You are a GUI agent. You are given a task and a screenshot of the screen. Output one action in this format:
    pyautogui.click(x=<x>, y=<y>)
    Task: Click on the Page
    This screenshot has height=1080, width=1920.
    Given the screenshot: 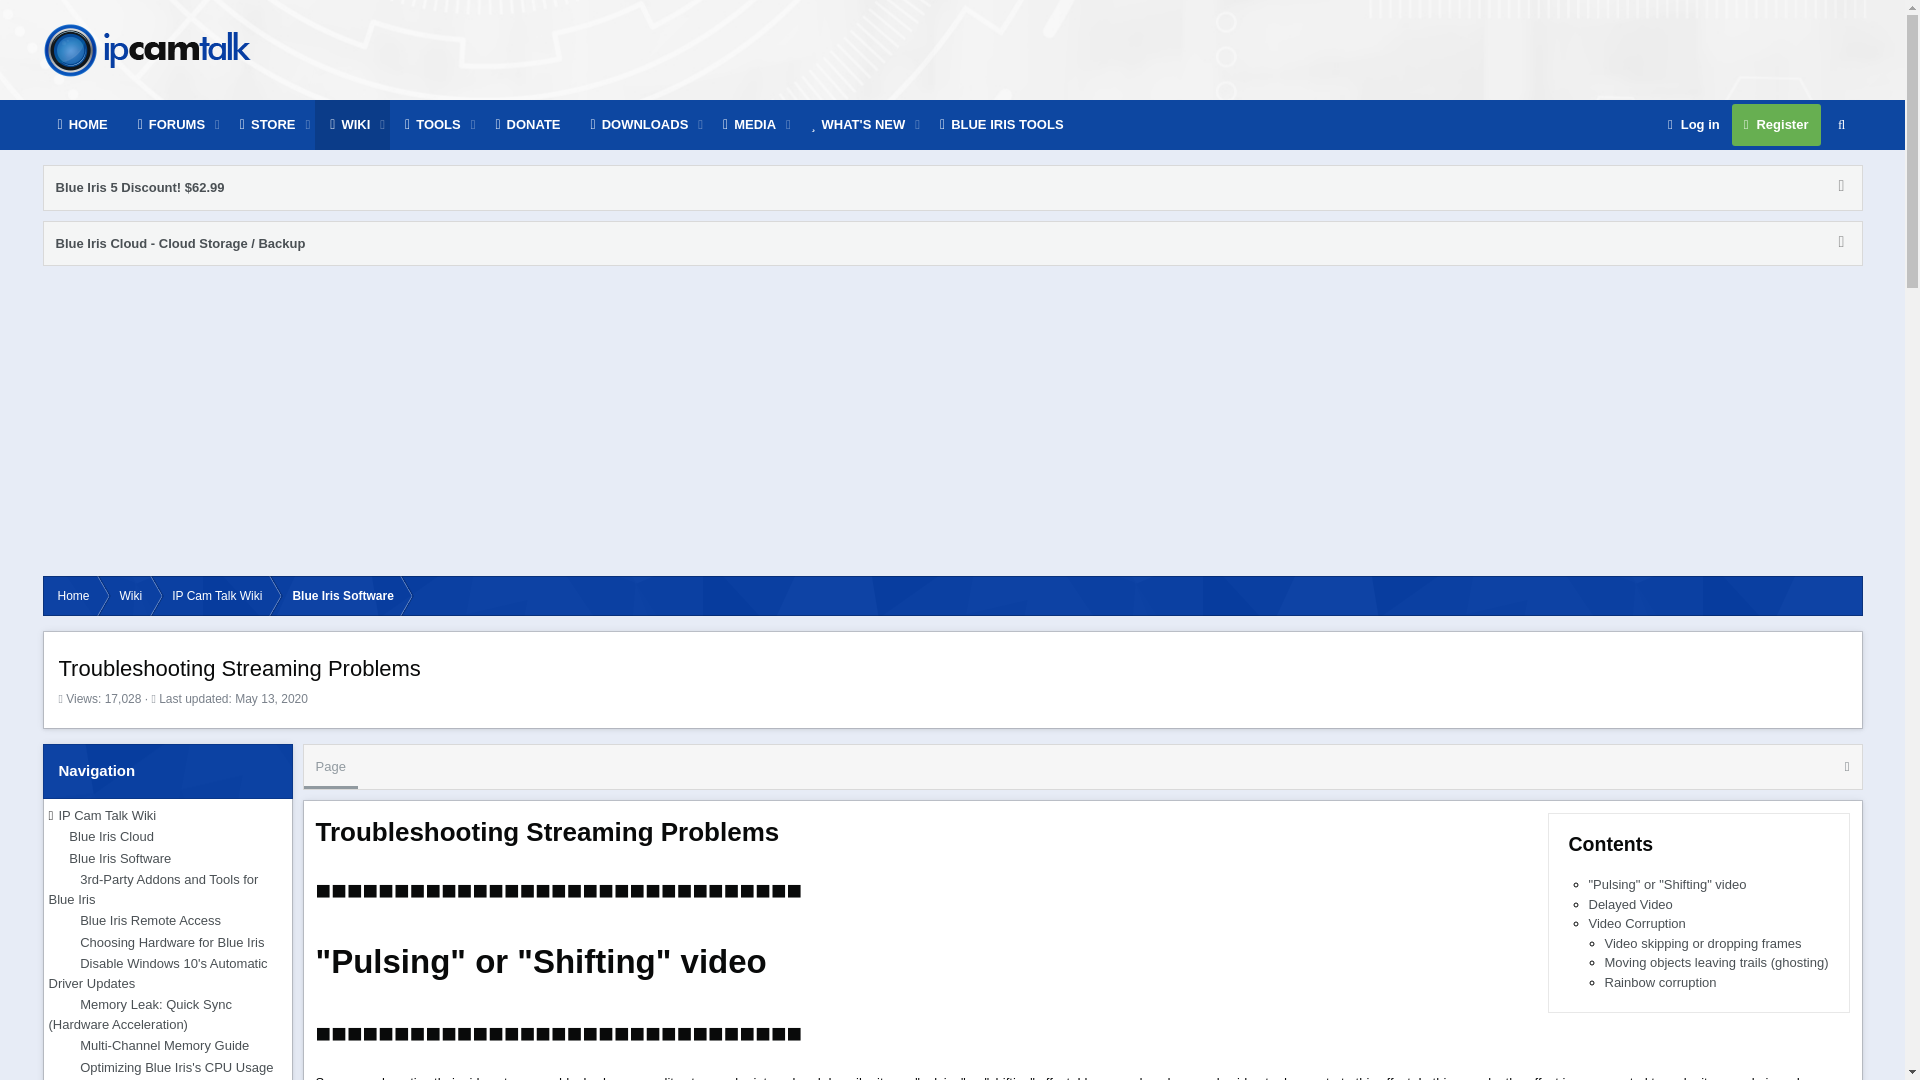 What is the action you would take?
    pyautogui.click(x=1068, y=789)
    